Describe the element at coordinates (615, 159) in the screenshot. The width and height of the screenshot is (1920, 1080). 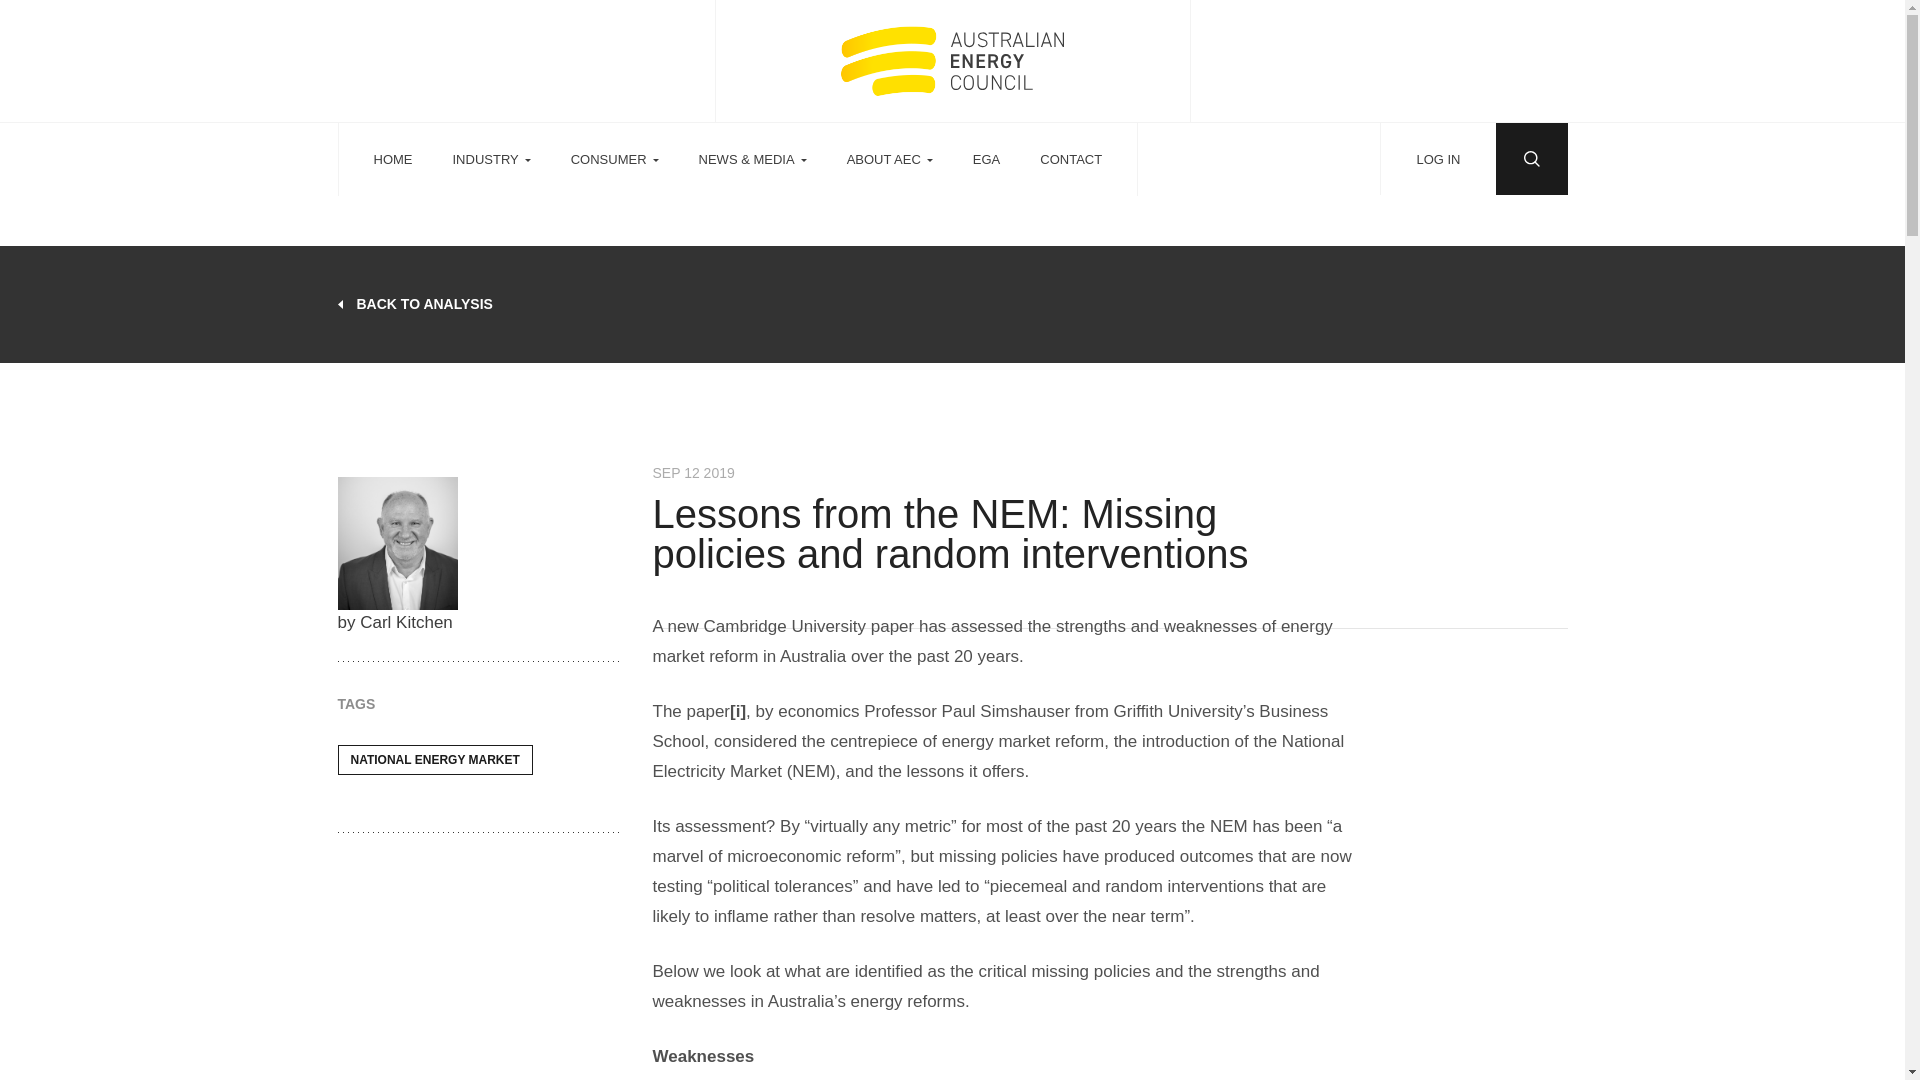
I see `CONSUMER` at that location.